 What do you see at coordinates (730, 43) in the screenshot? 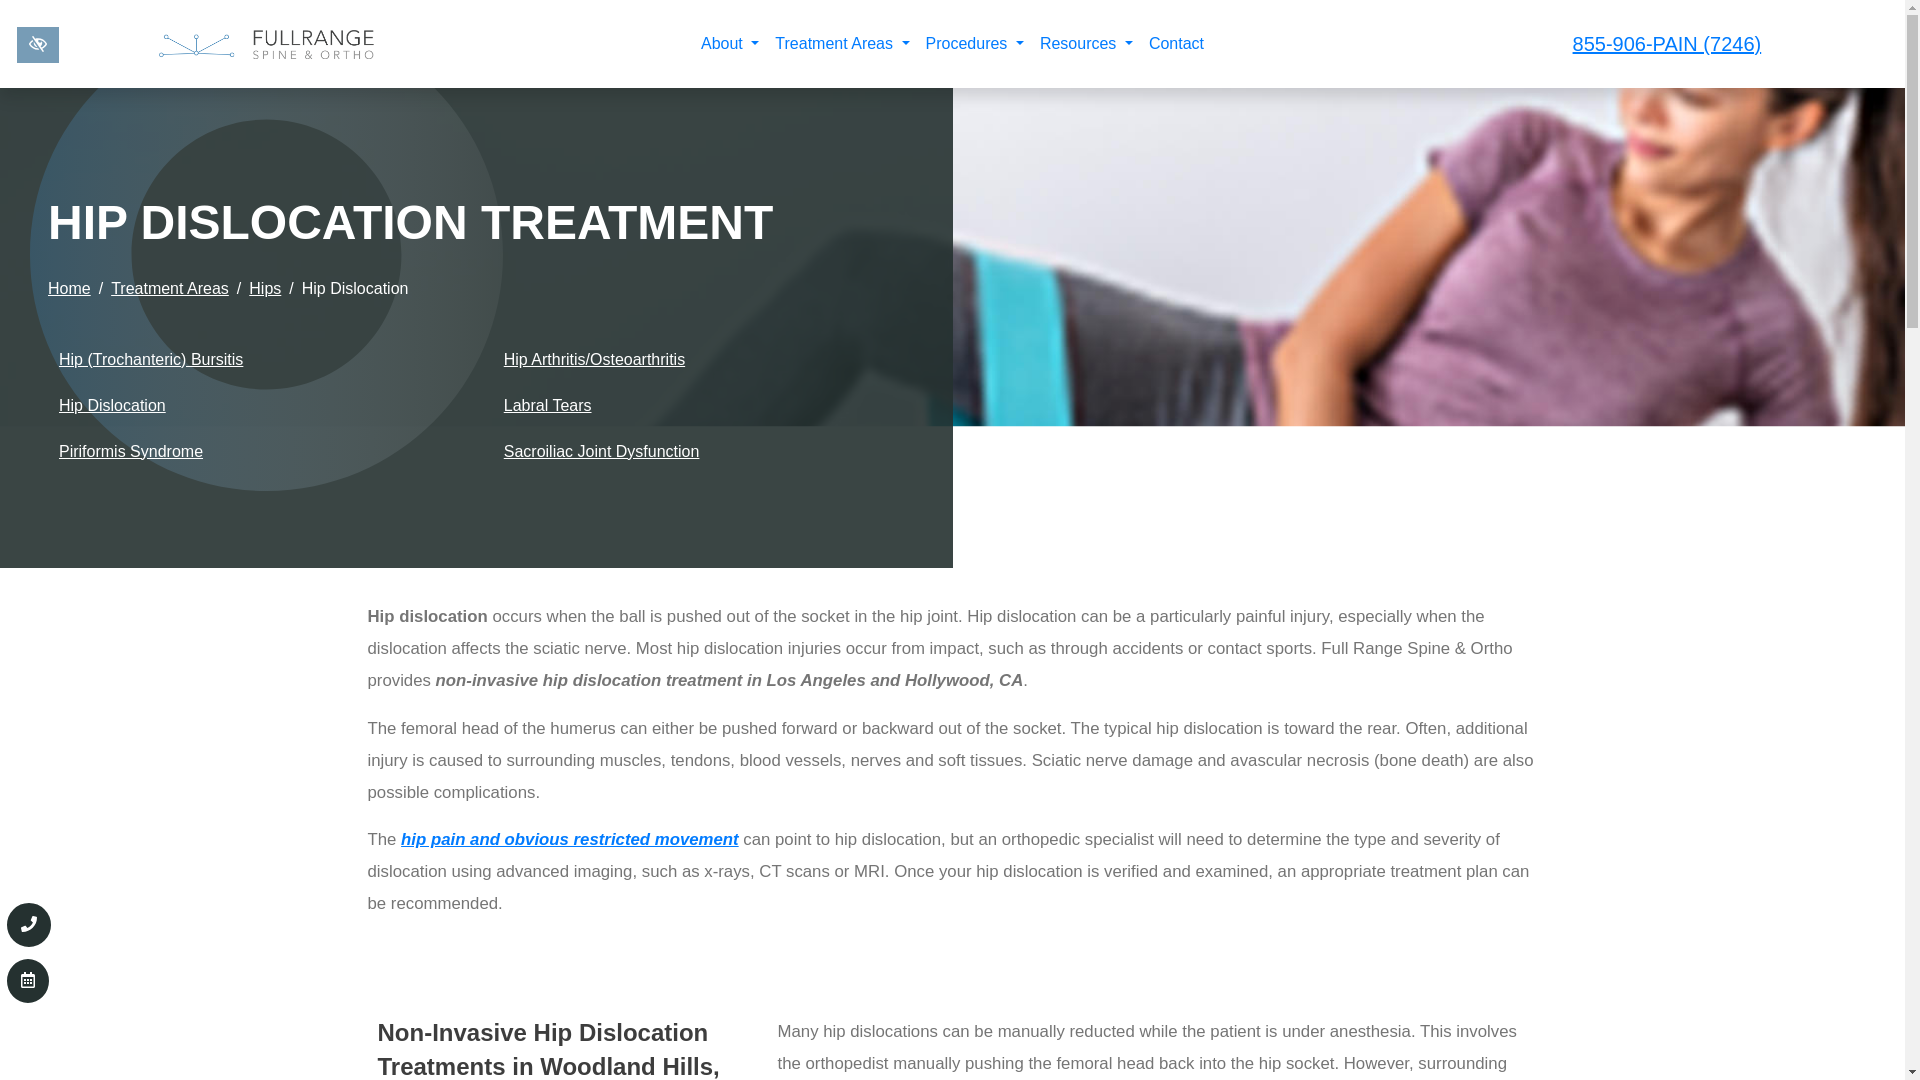
I see `About` at bounding box center [730, 43].